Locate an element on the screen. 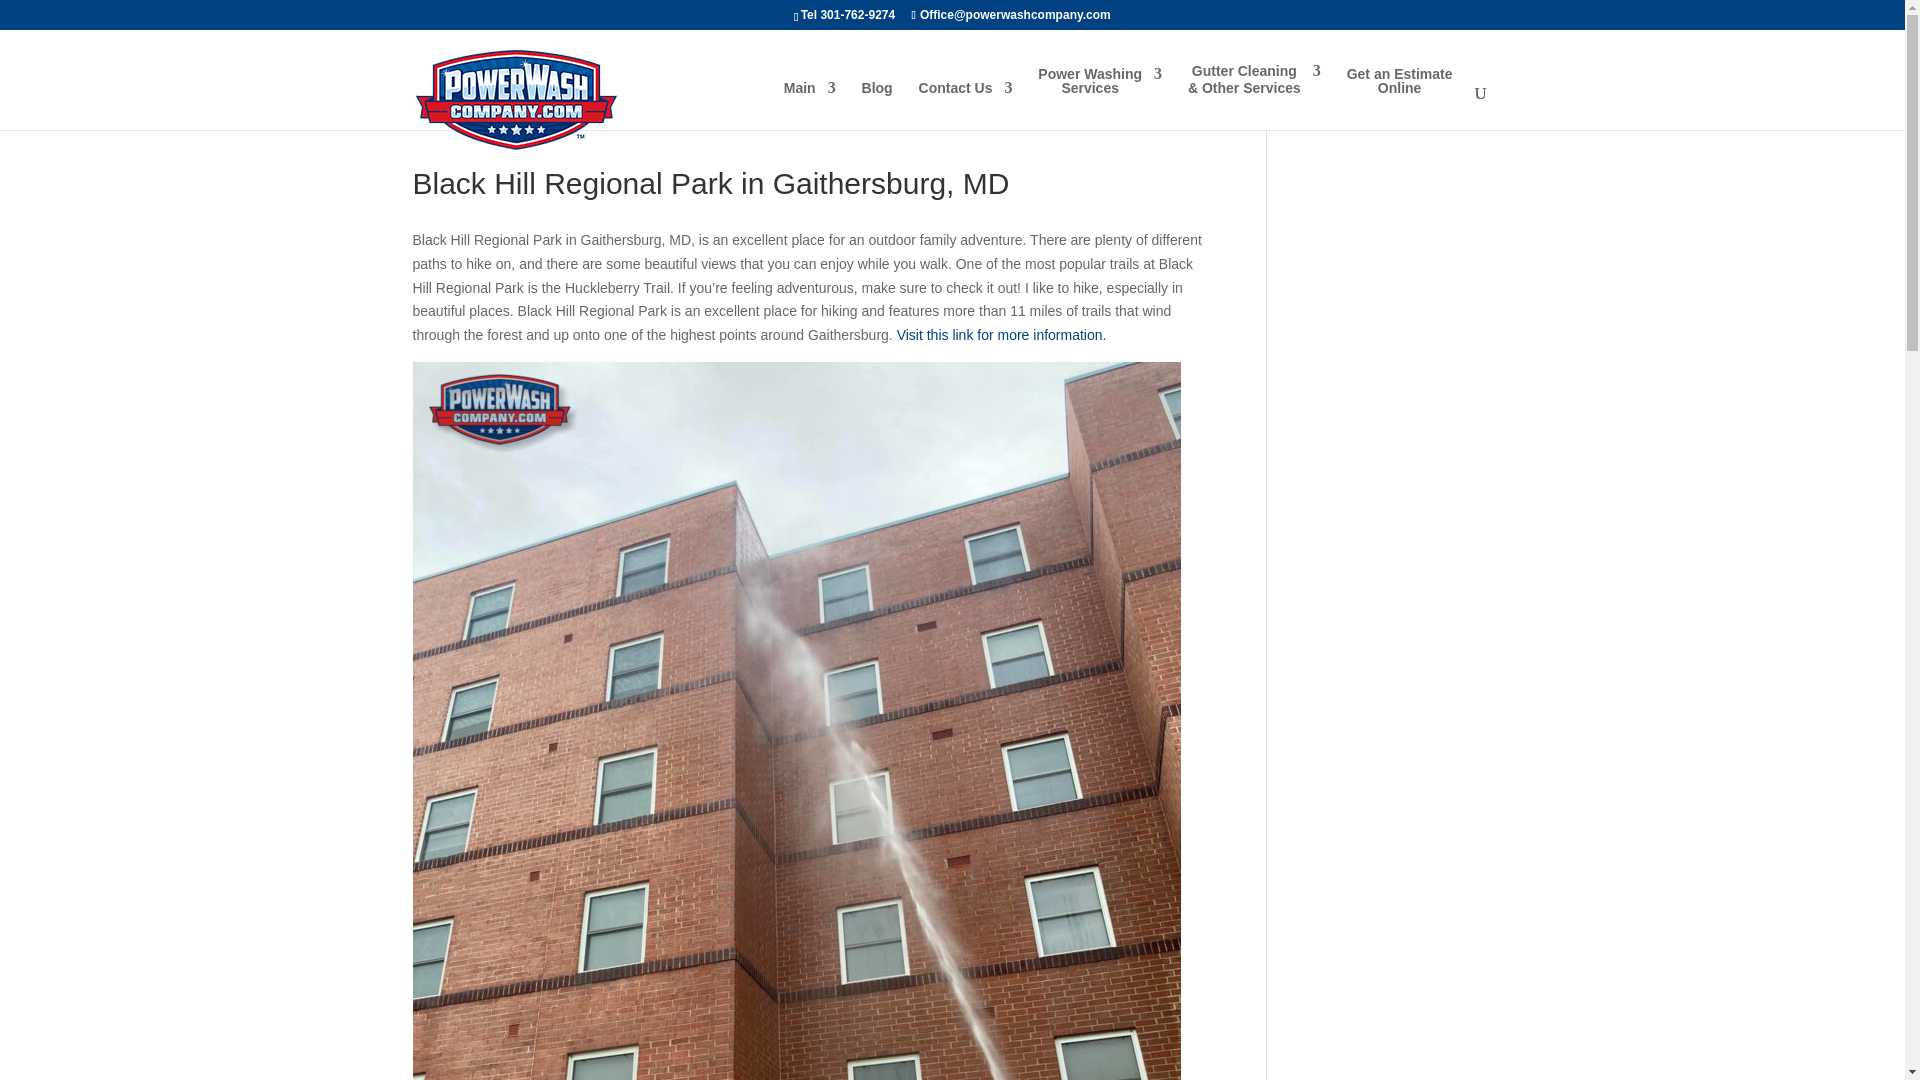 The image size is (1920, 1080). Main is located at coordinates (1100, 97).